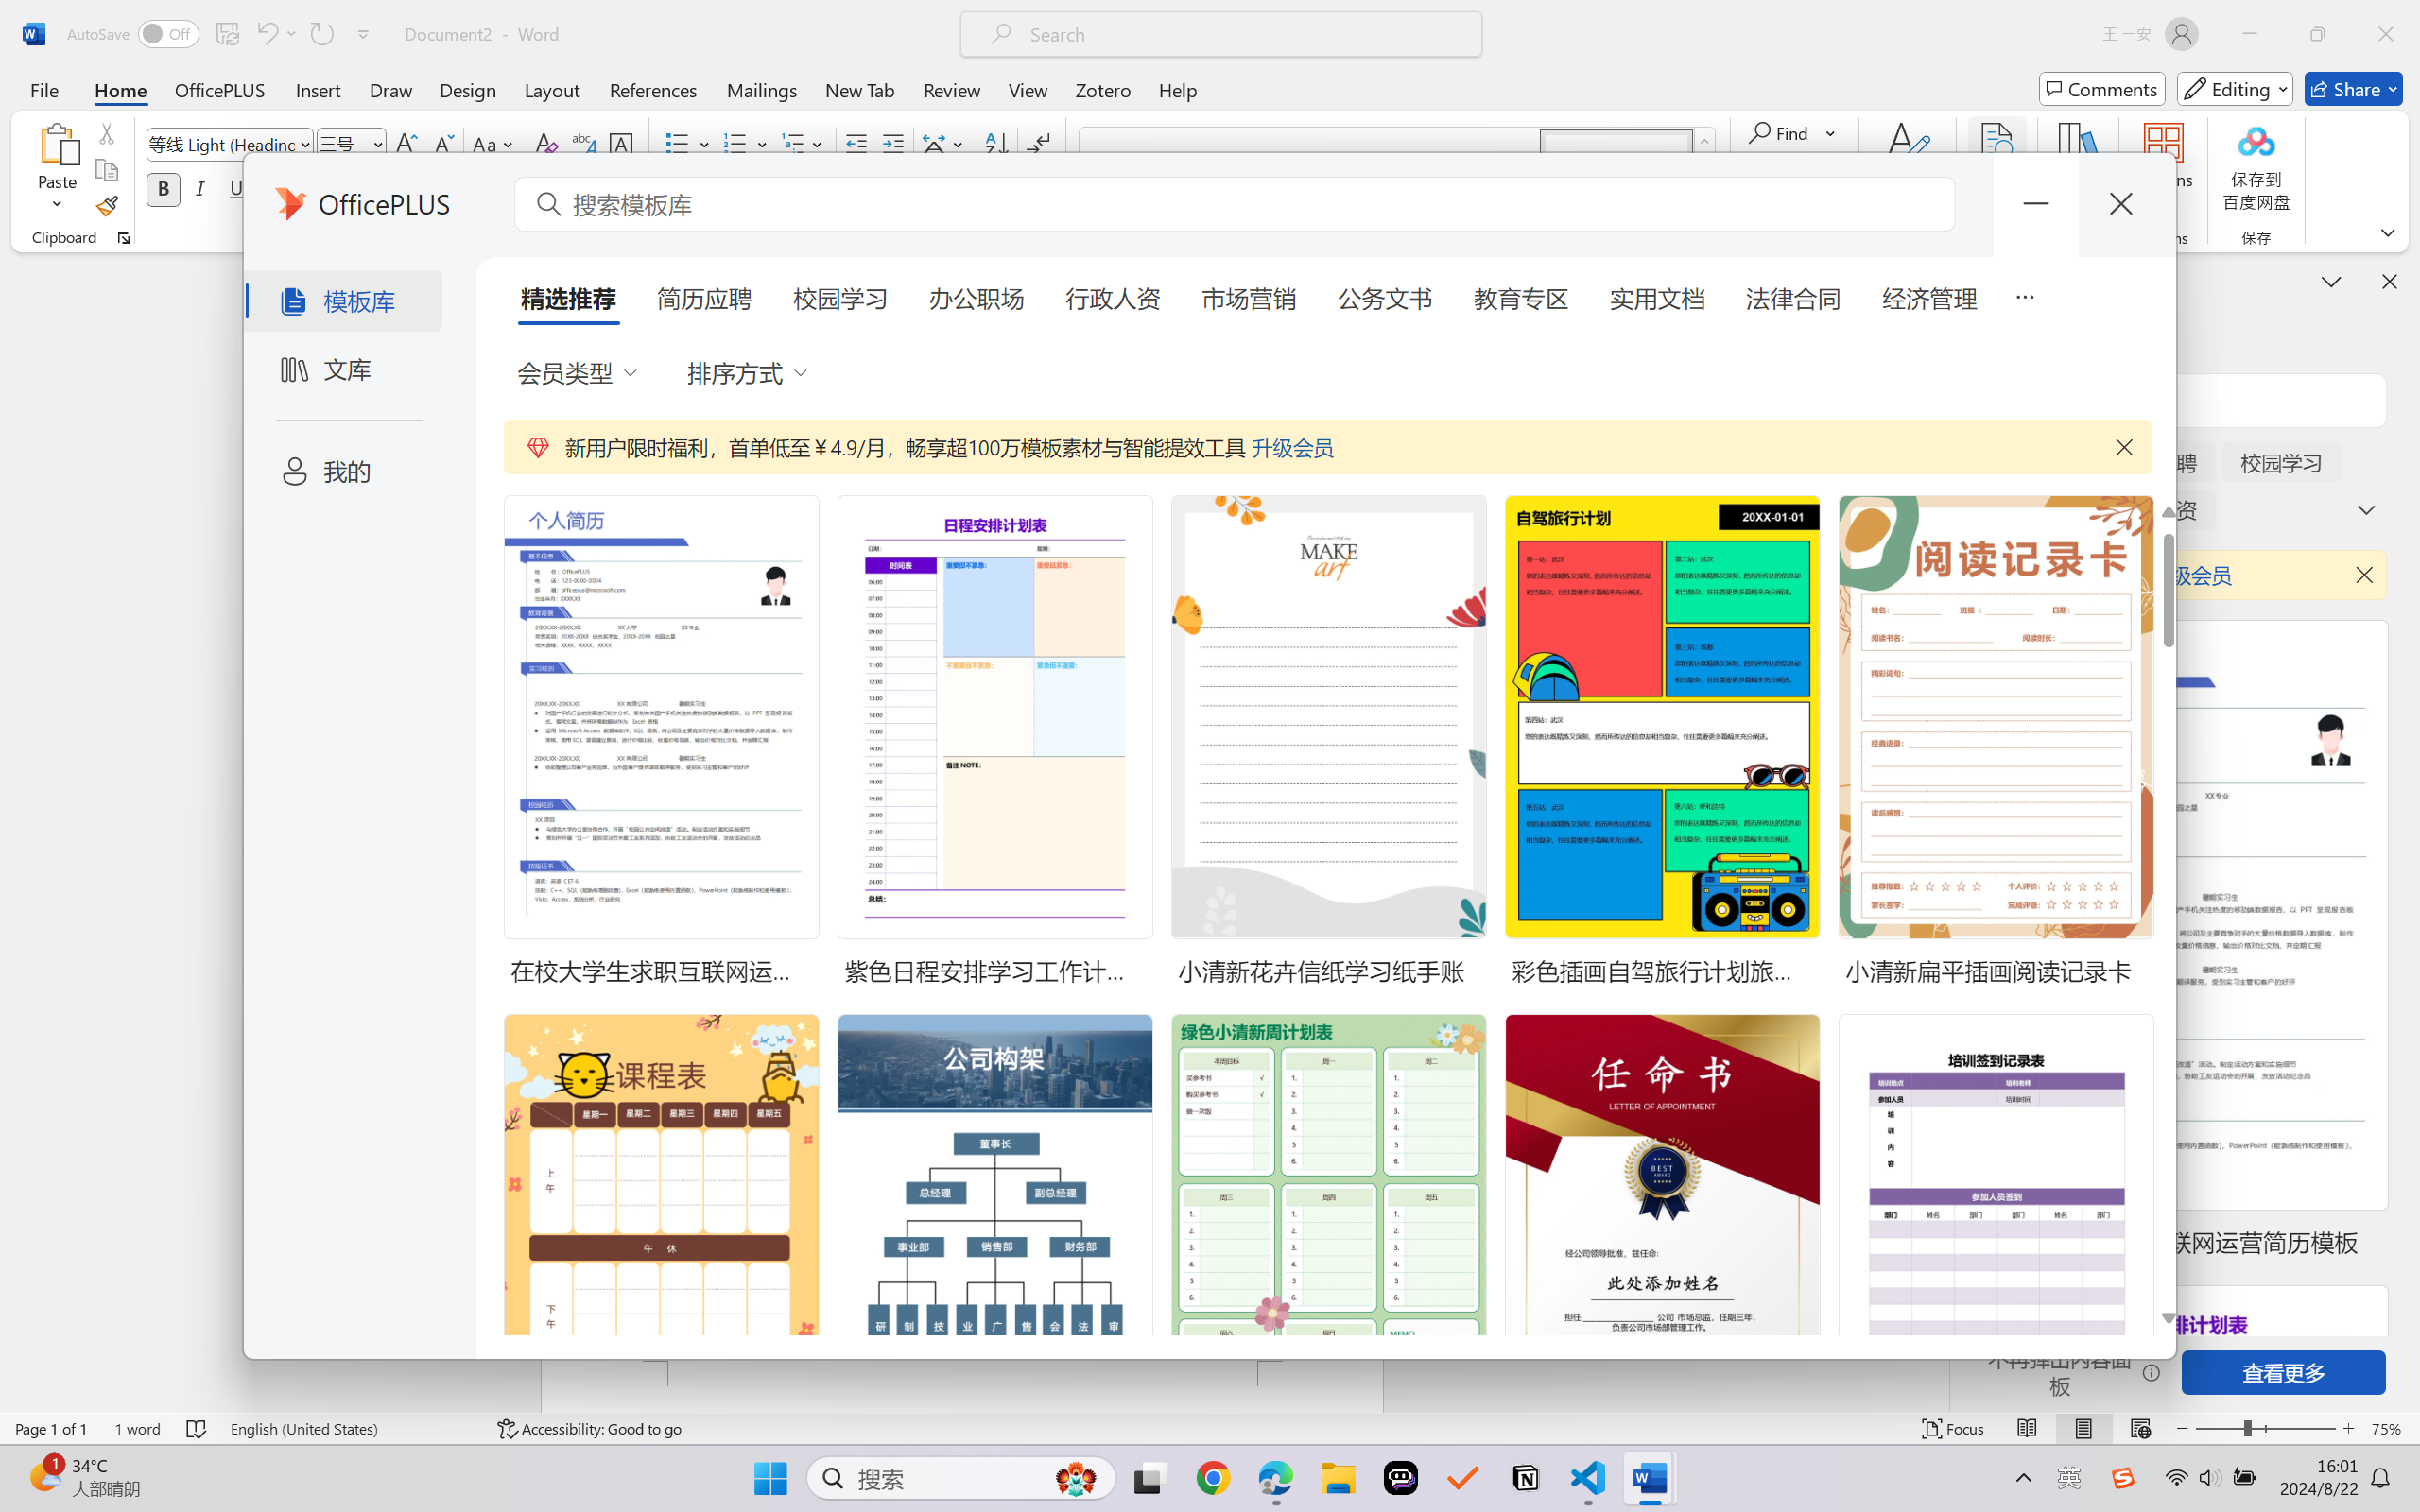 Image resolution: width=2420 pixels, height=1512 pixels. I want to click on Zoom In, so click(2349, 1429).